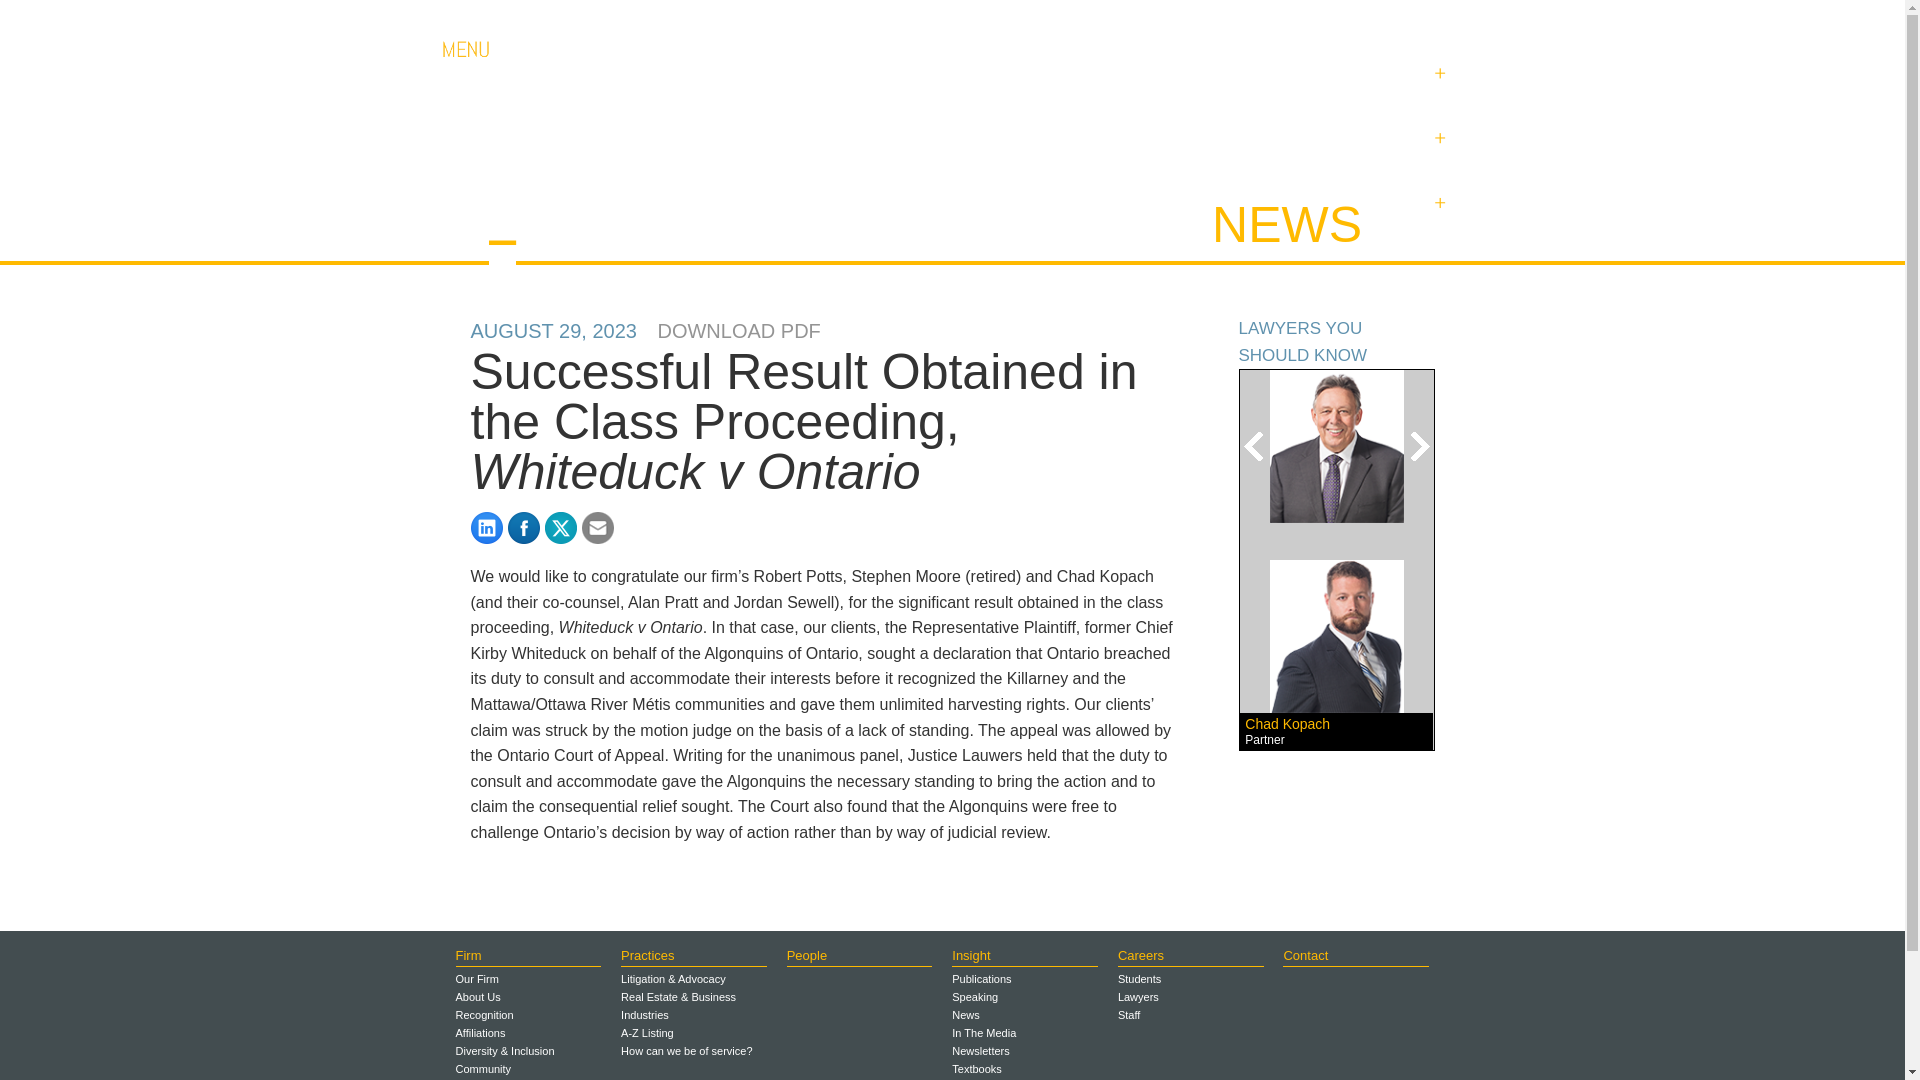 The image size is (1920, 1080). I want to click on Careers, so click(1232, 19).